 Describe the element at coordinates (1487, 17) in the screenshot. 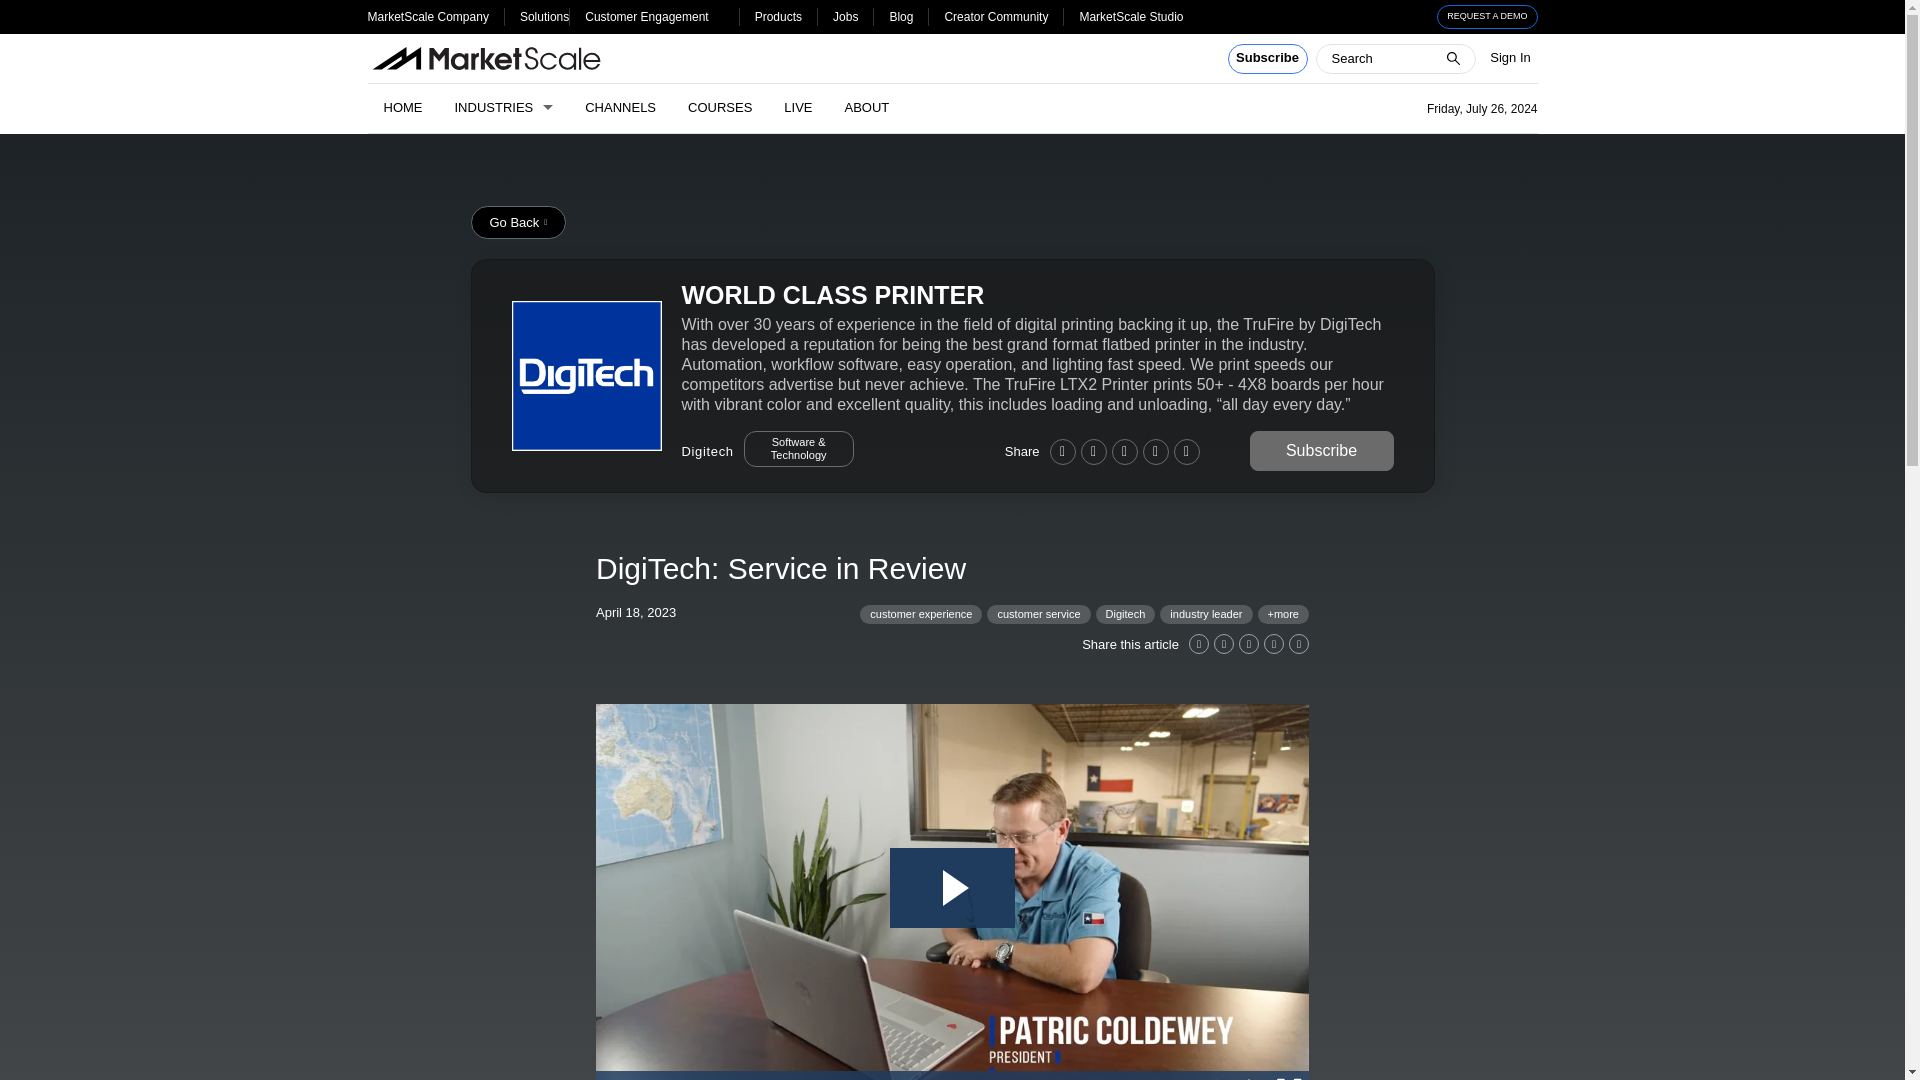

I see `REQUEST A DEMO` at that location.